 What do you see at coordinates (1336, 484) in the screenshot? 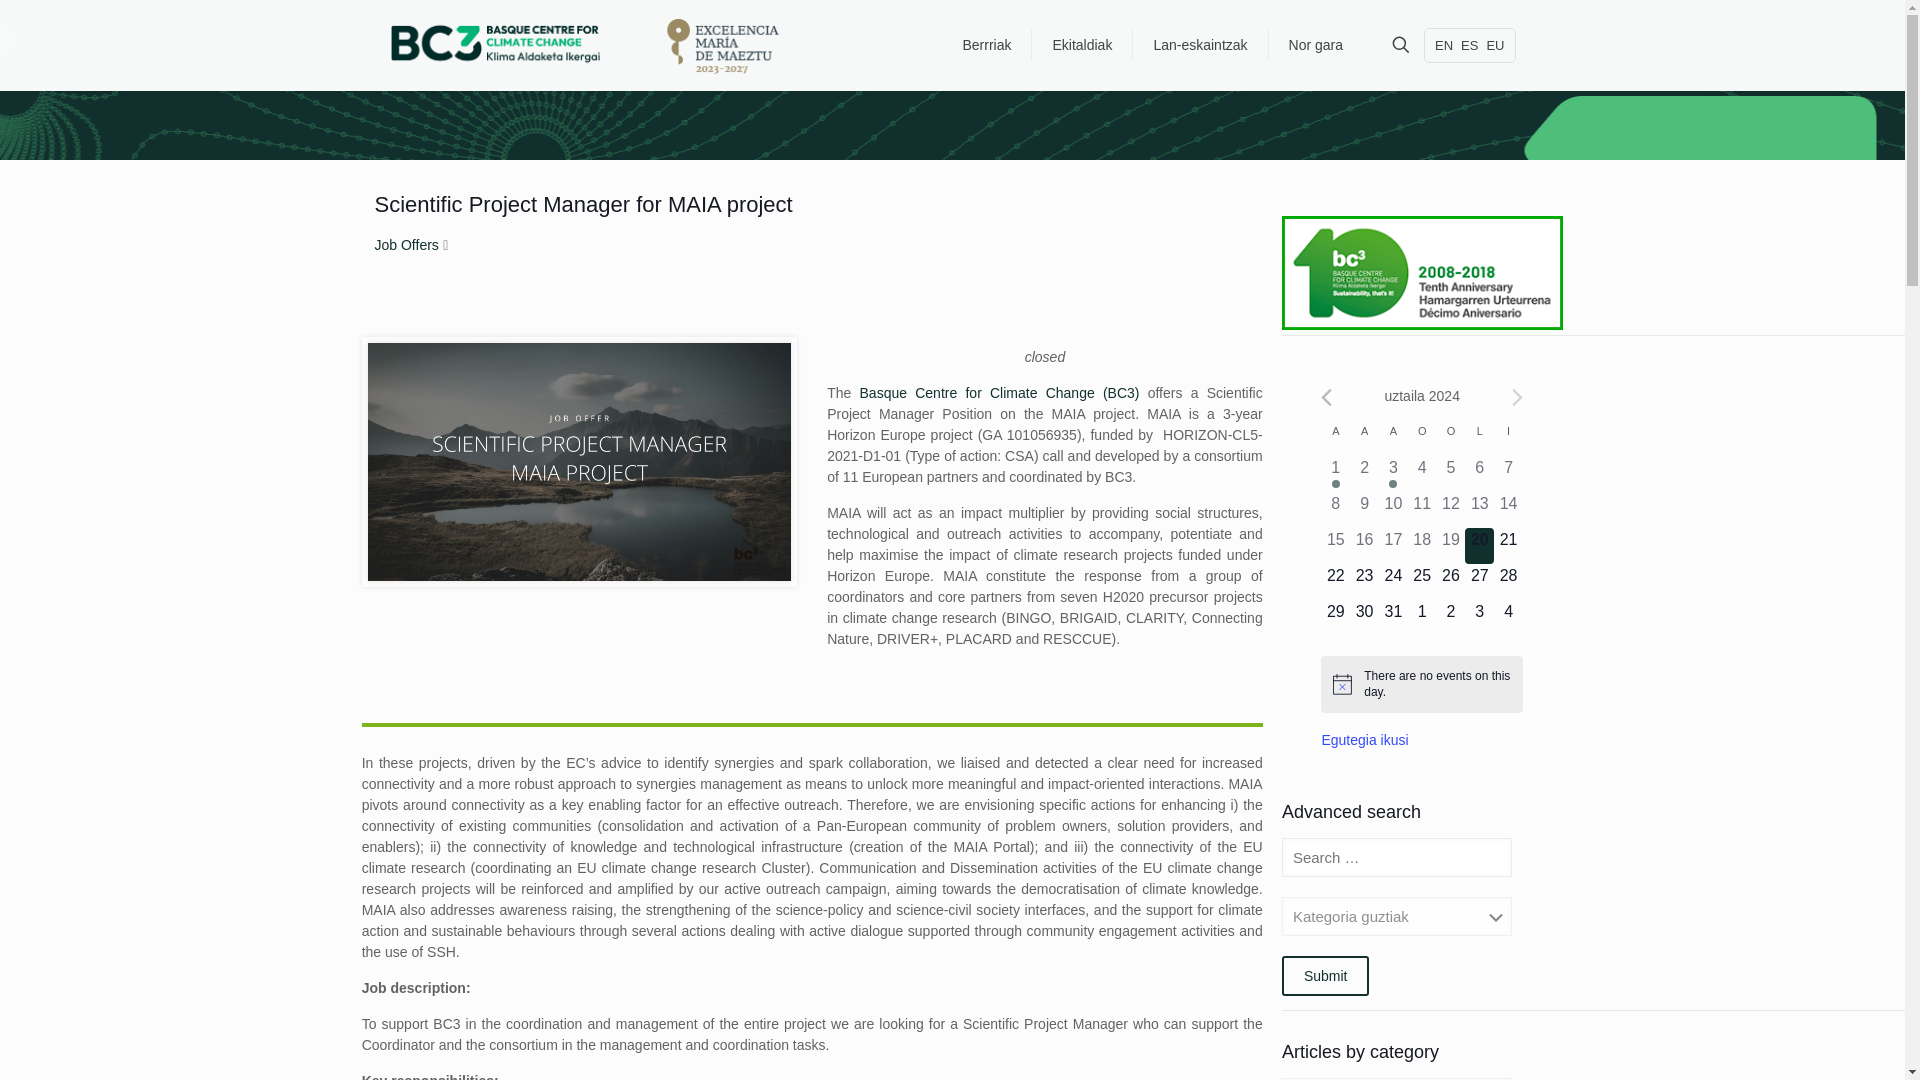
I see `Has ekitaldiak` at bounding box center [1336, 484].